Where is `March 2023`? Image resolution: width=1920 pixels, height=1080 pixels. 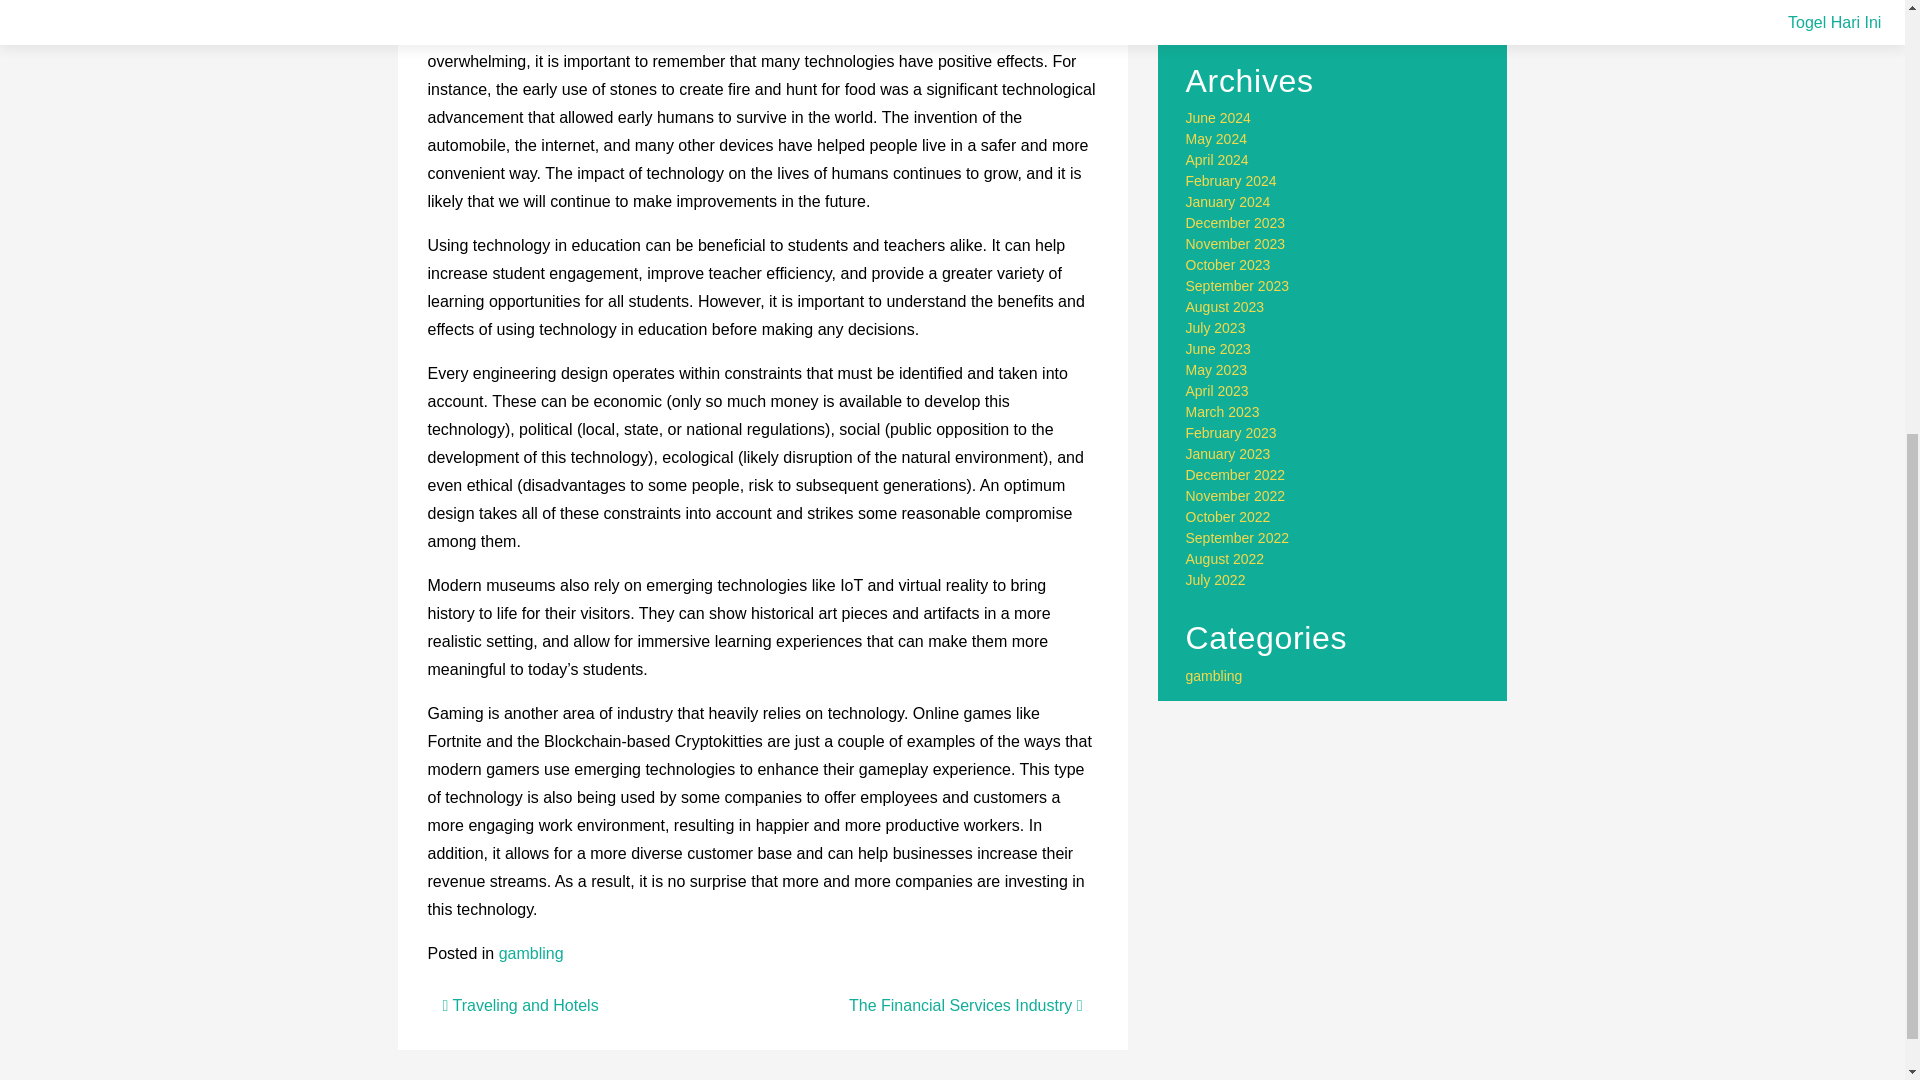
March 2023 is located at coordinates (1222, 412).